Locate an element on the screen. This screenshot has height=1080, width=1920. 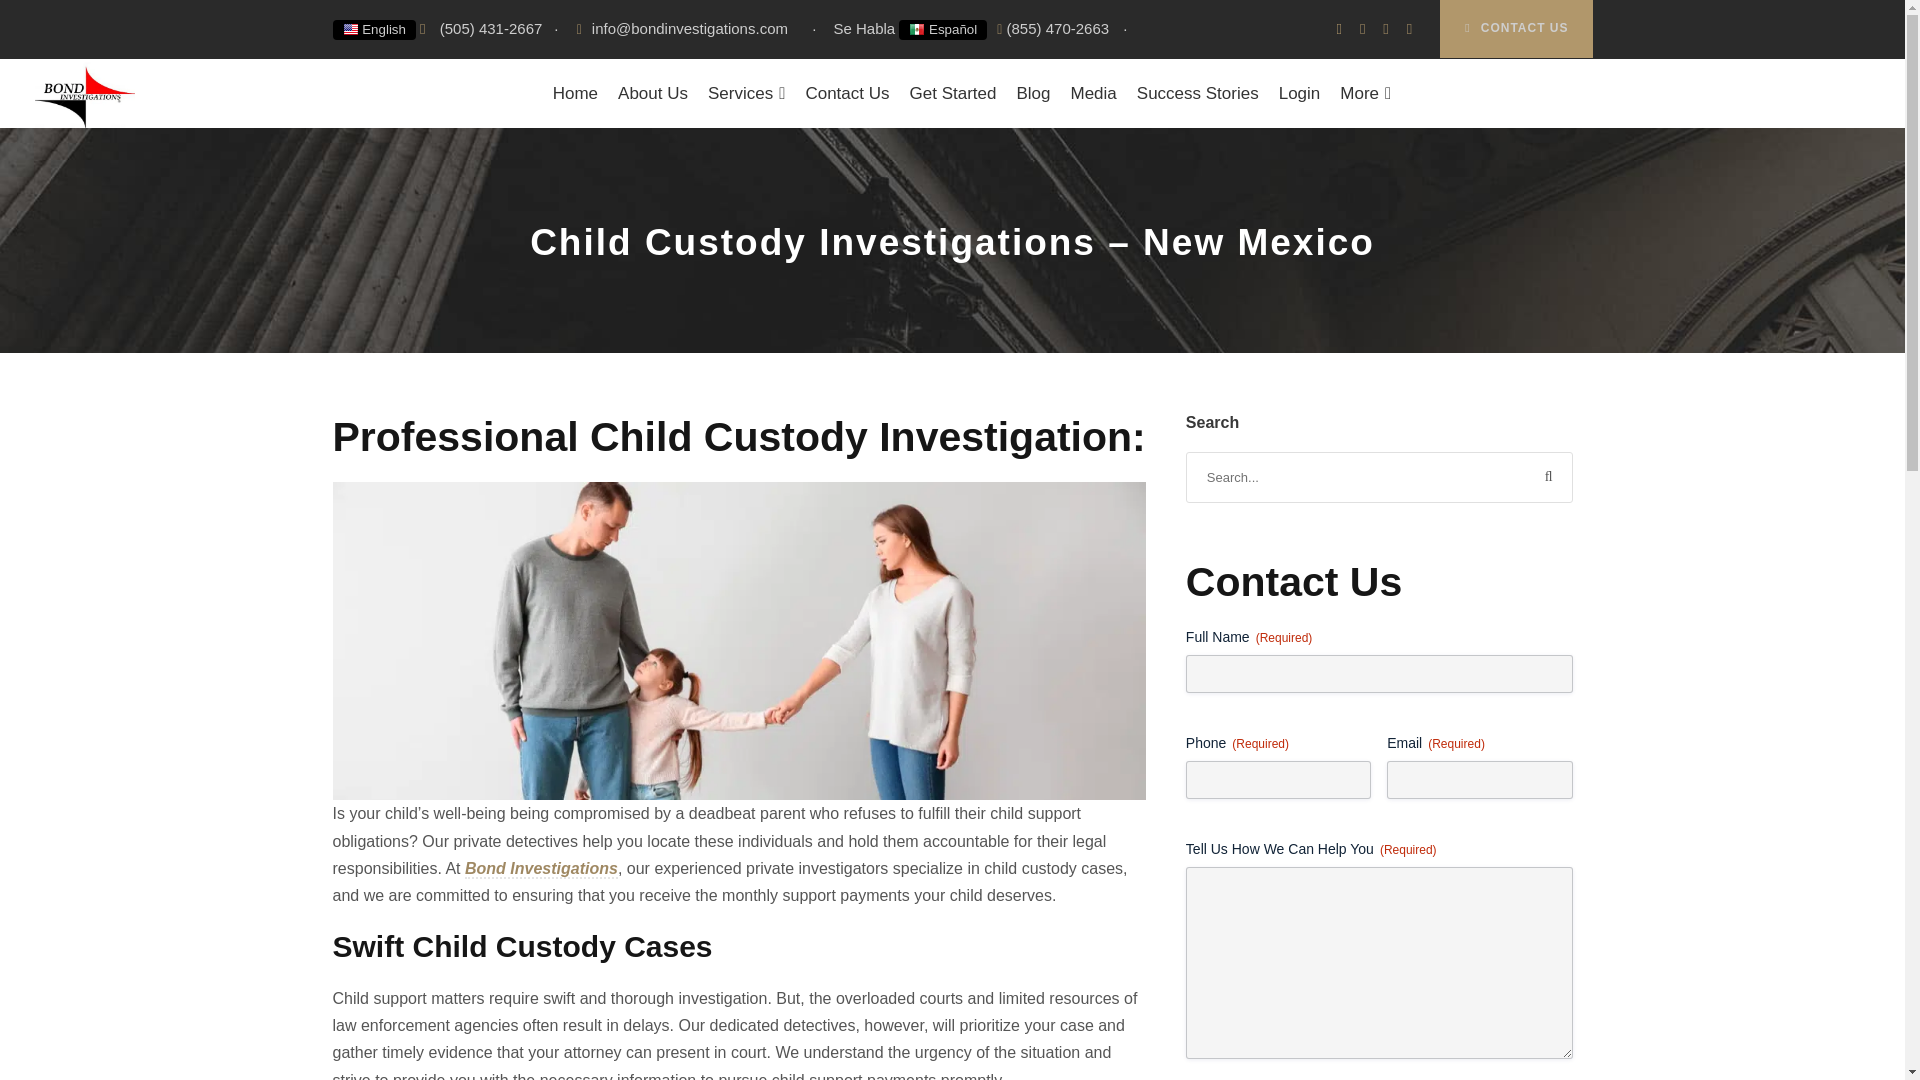
CONTACT US is located at coordinates (1516, 29).